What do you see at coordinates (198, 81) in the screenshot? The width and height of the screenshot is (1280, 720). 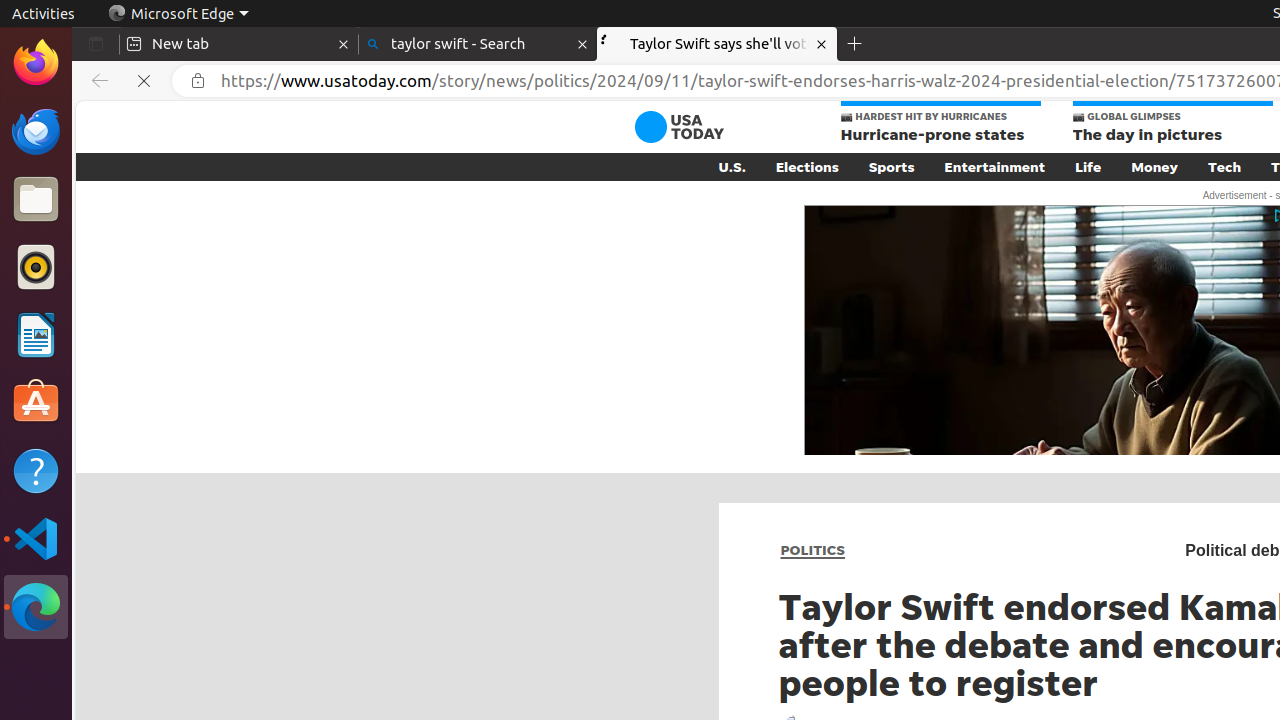 I see `View site information` at bounding box center [198, 81].